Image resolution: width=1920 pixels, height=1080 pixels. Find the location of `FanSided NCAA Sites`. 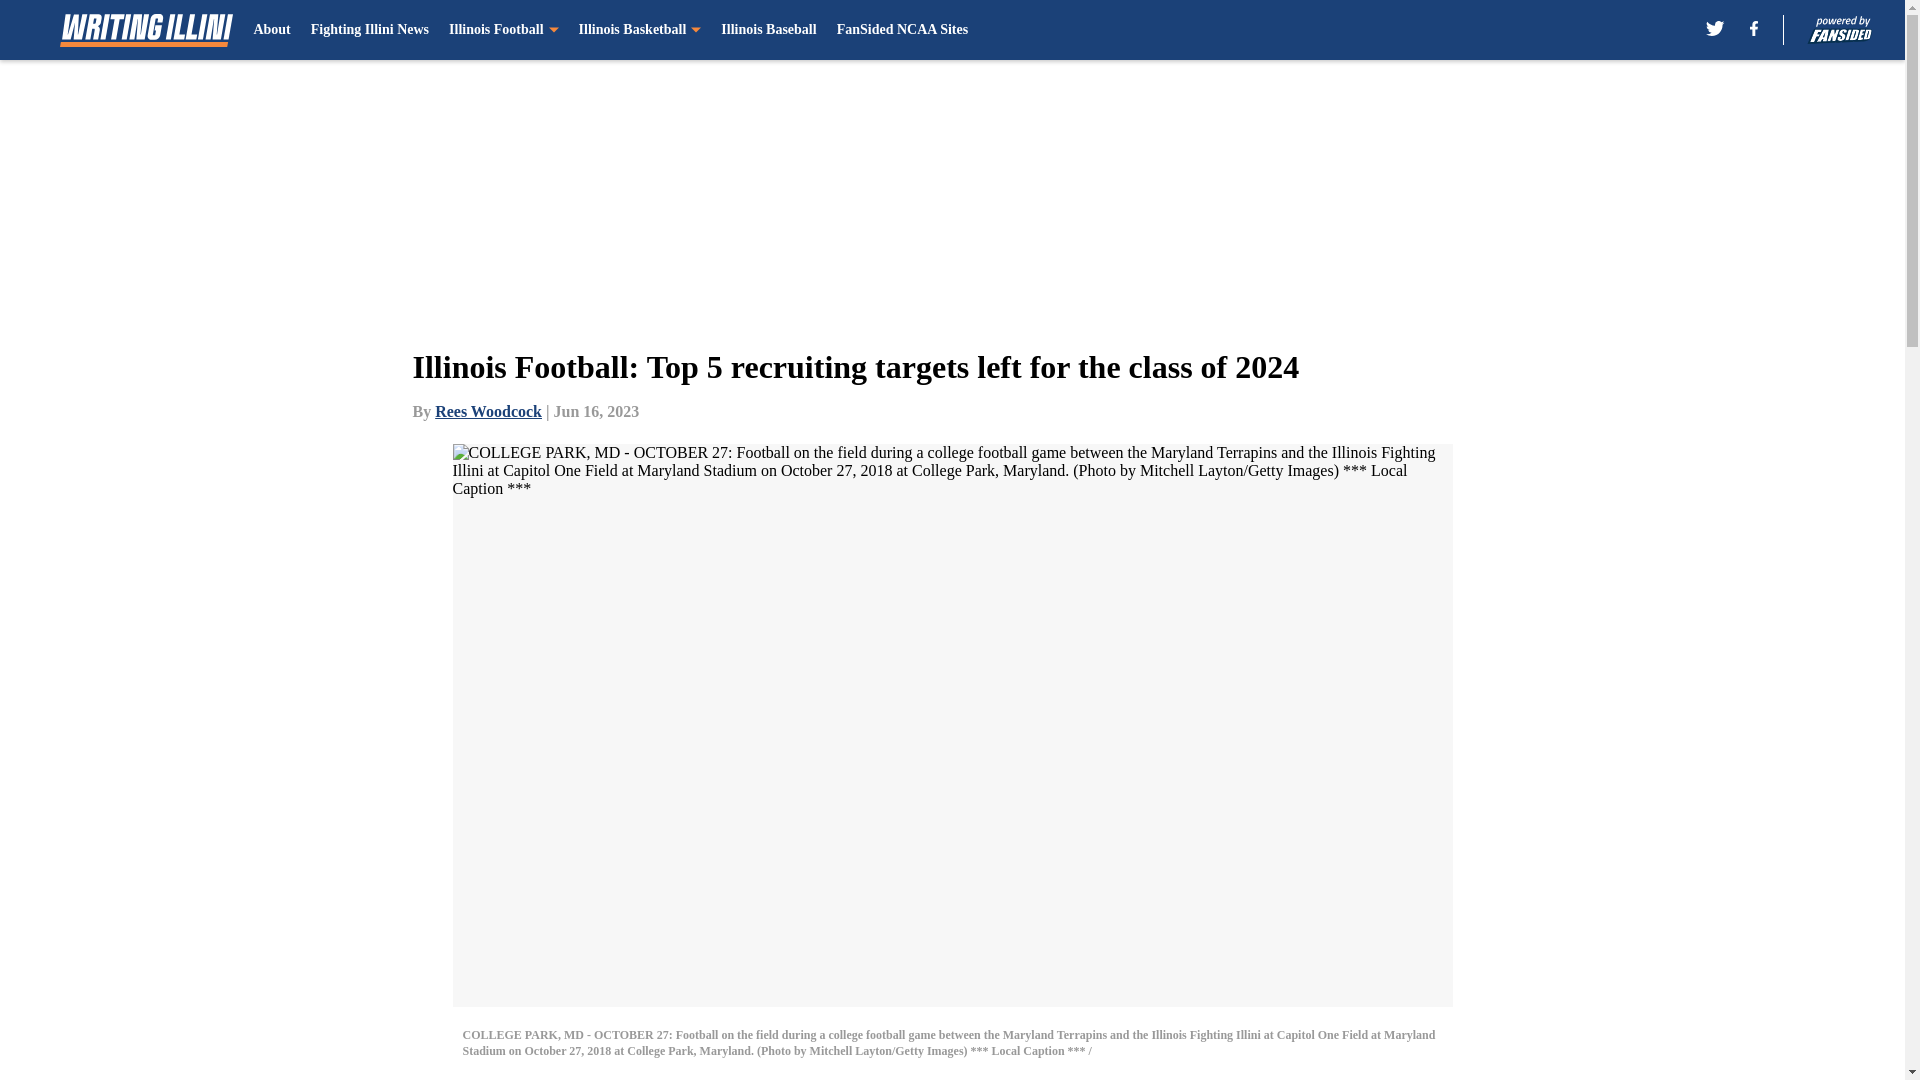

FanSided NCAA Sites is located at coordinates (902, 30).